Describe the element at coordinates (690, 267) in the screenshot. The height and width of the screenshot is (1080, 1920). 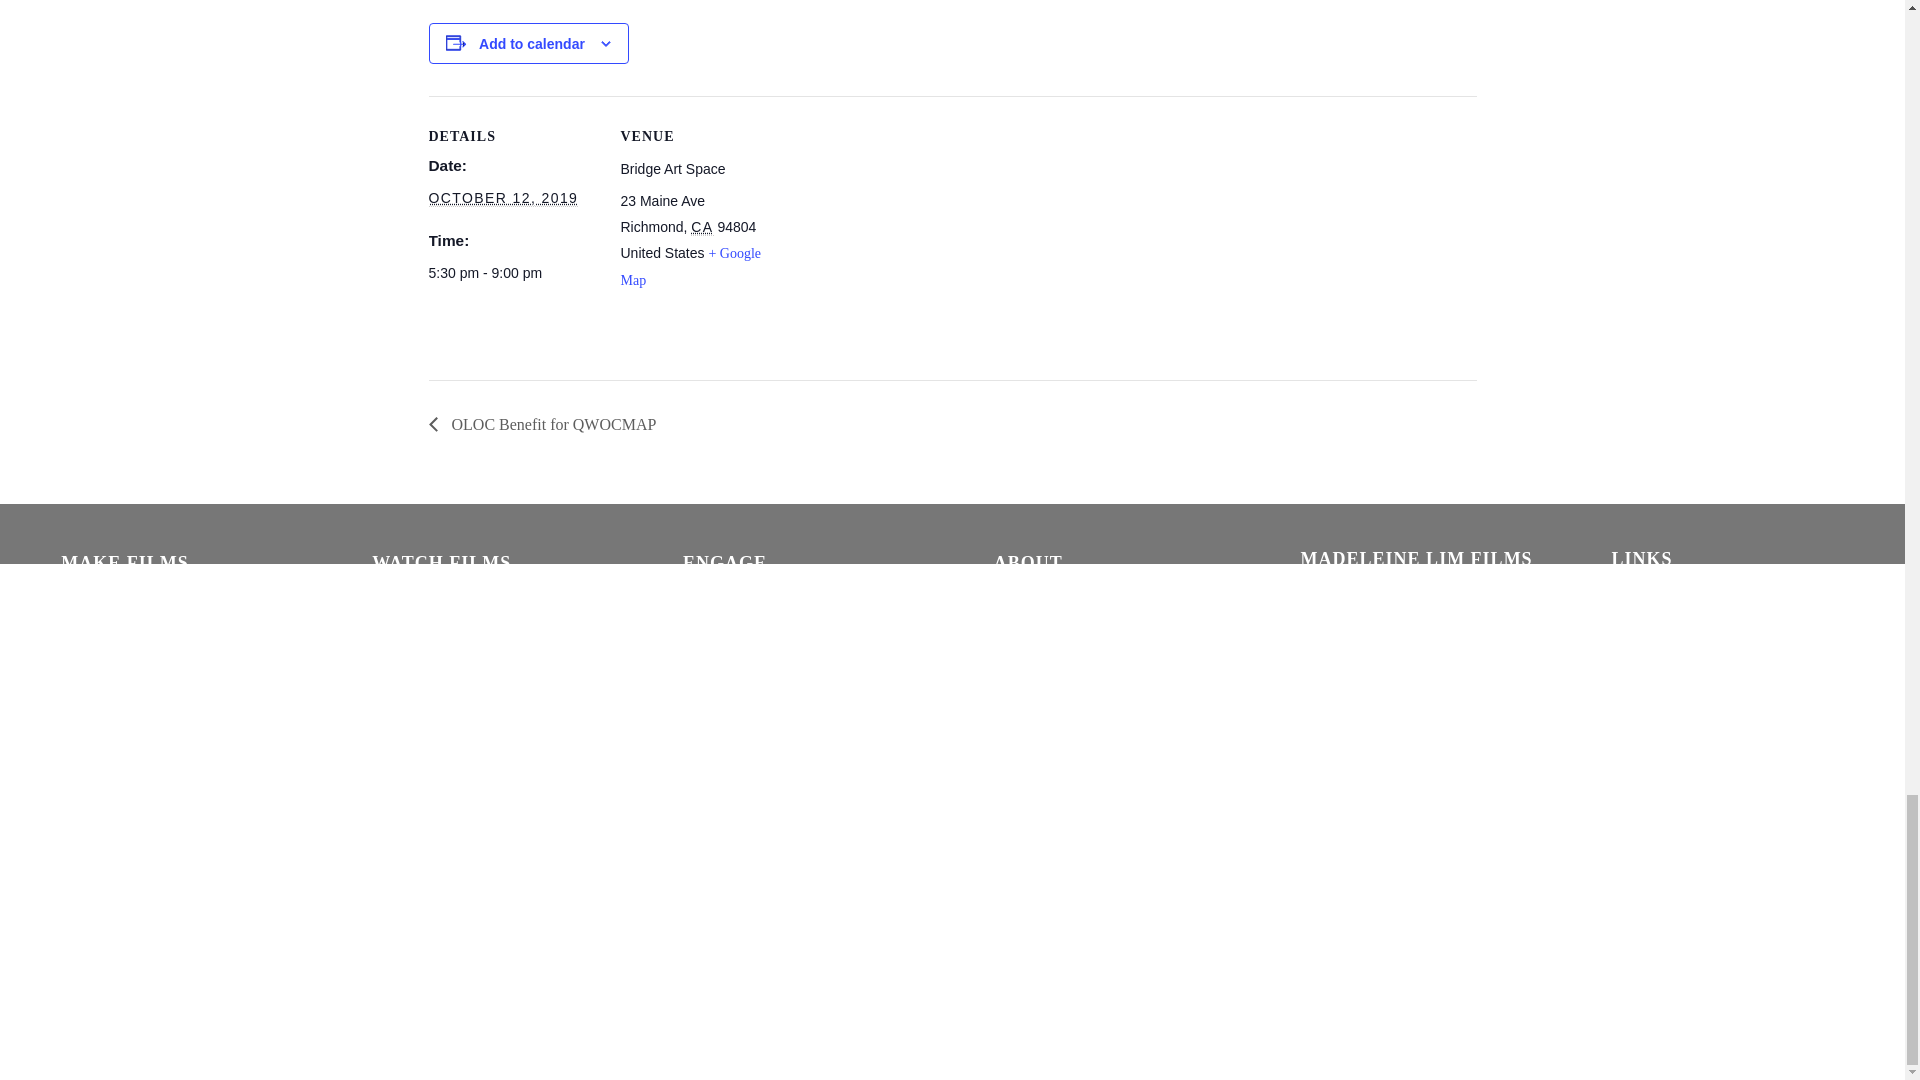
I see `Click to view a Google Map` at that location.